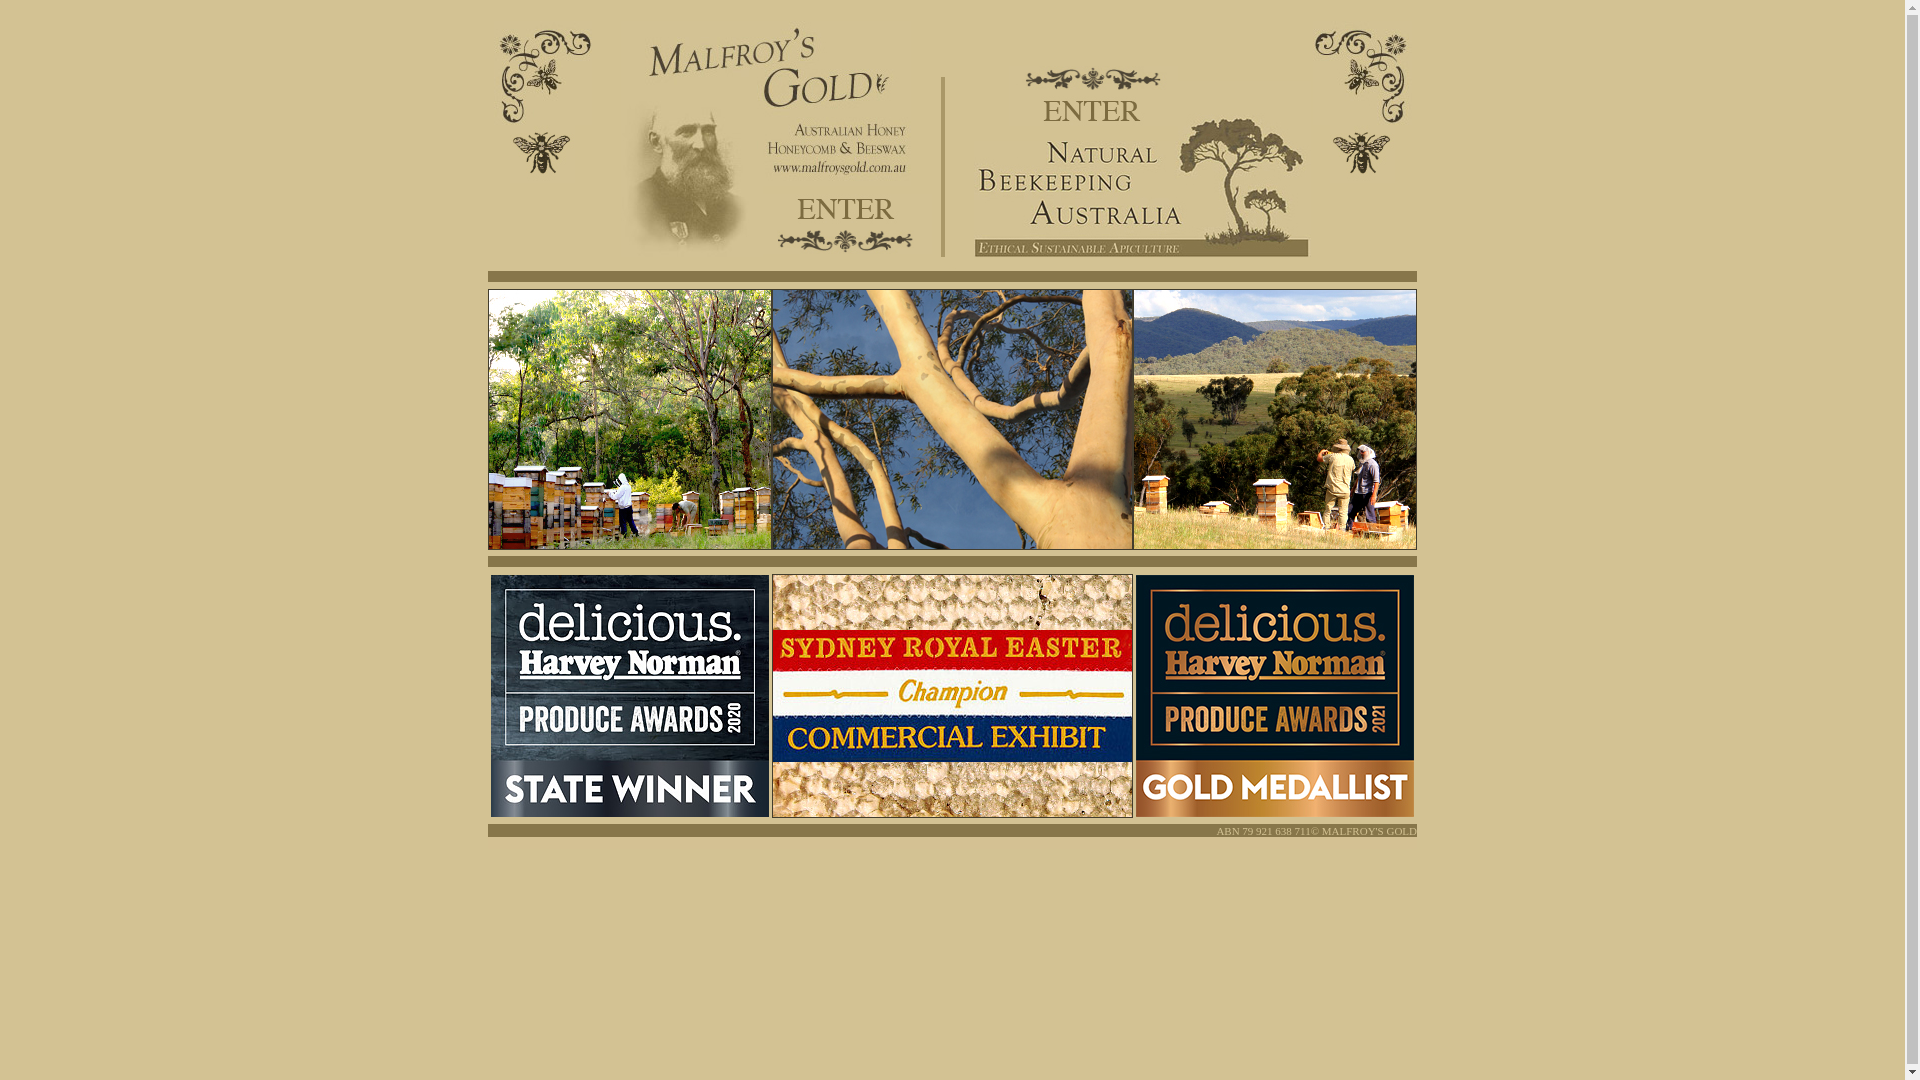 Image resolution: width=1920 pixels, height=1080 pixels. Describe the element at coordinates (1094, 81) in the screenshot. I see `Go to Natural Beekeeping Australia` at that location.